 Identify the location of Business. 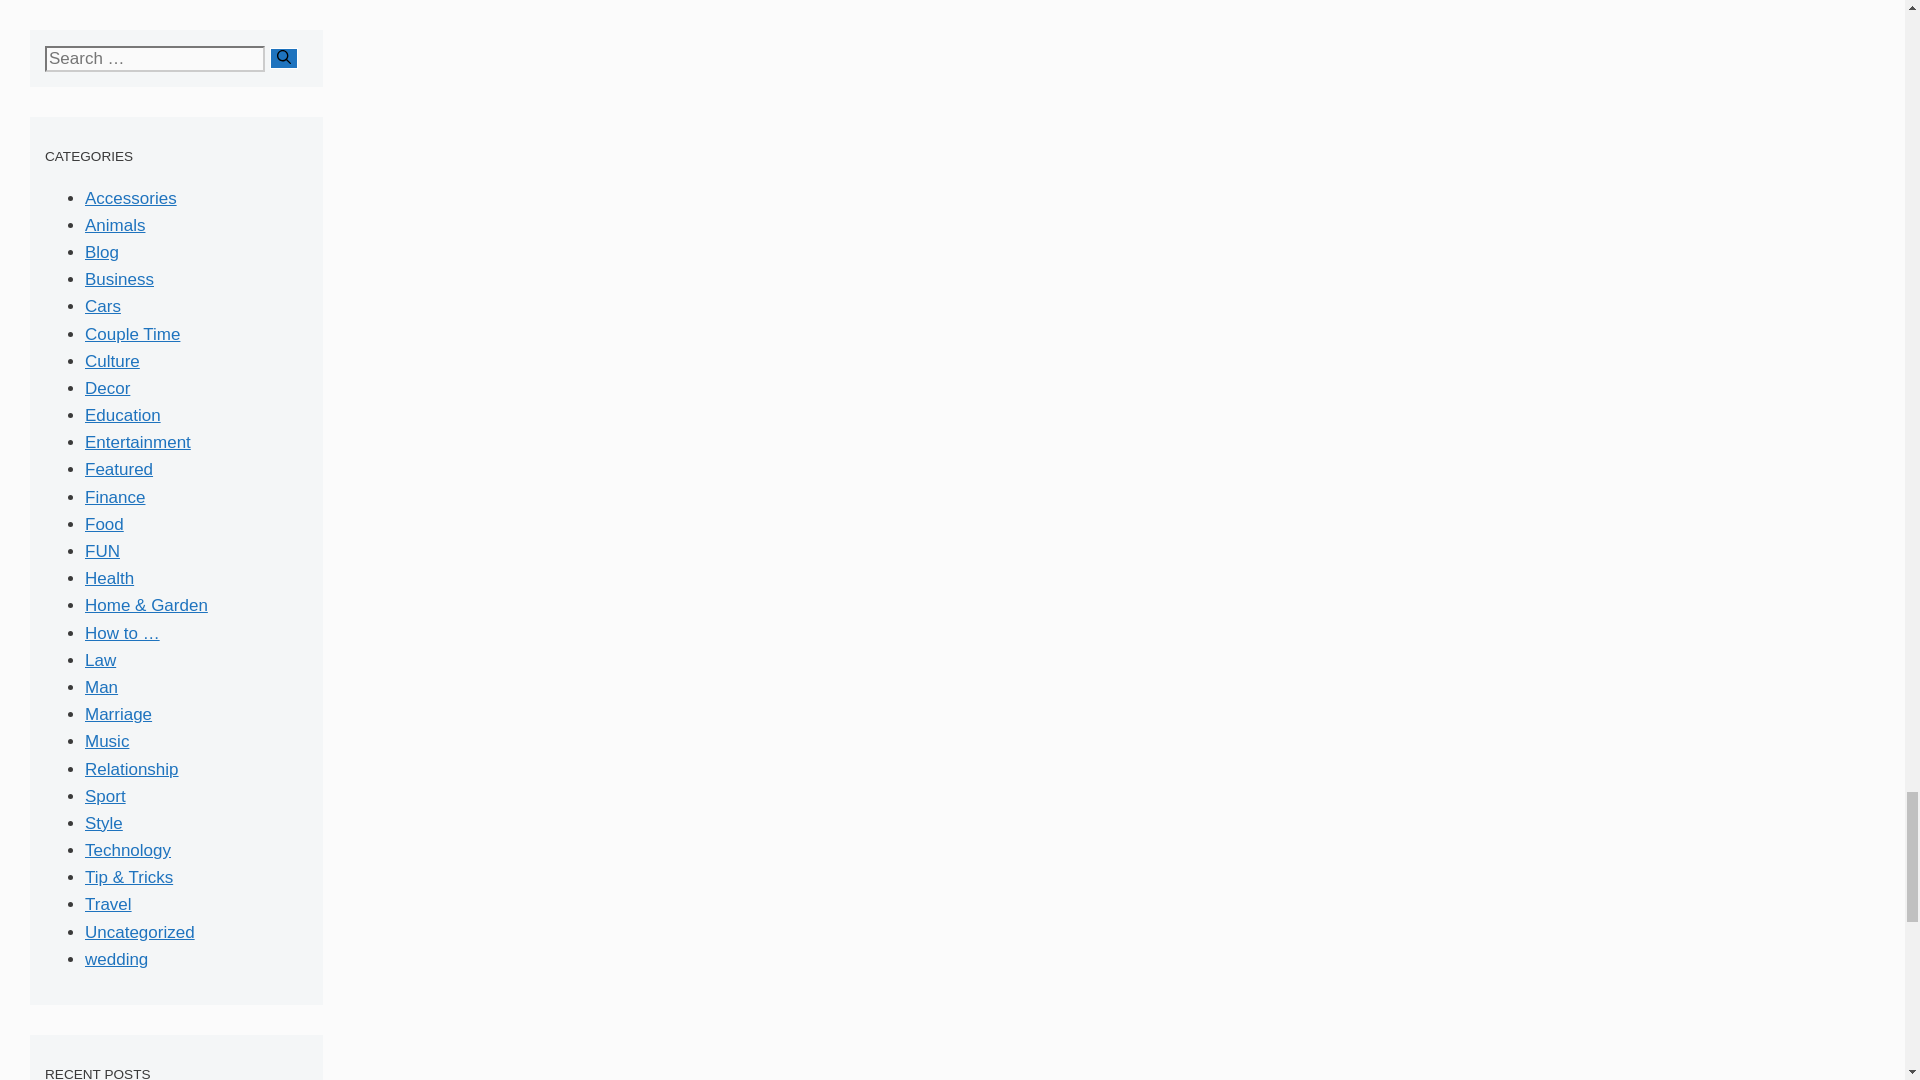
(118, 280).